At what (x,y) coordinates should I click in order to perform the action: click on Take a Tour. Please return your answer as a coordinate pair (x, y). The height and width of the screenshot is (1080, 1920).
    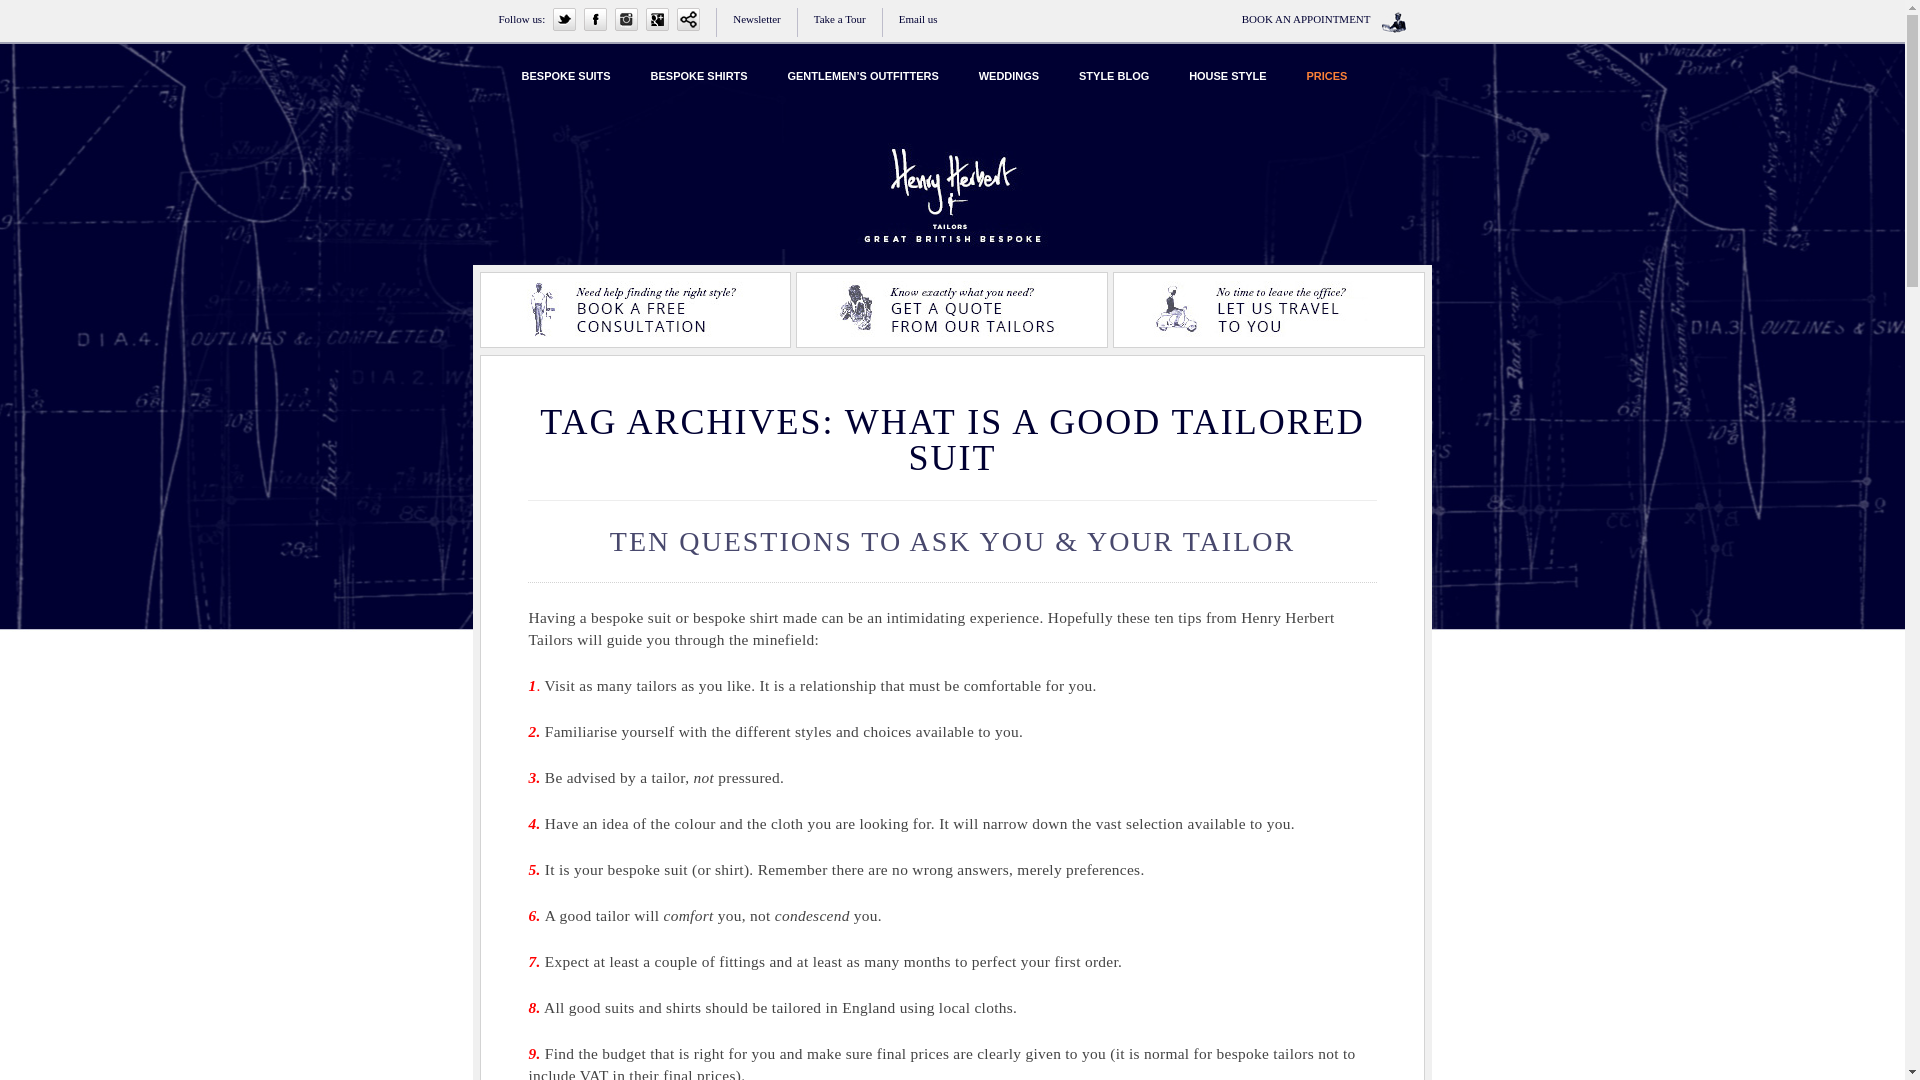
    Looking at the image, I should click on (840, 19).